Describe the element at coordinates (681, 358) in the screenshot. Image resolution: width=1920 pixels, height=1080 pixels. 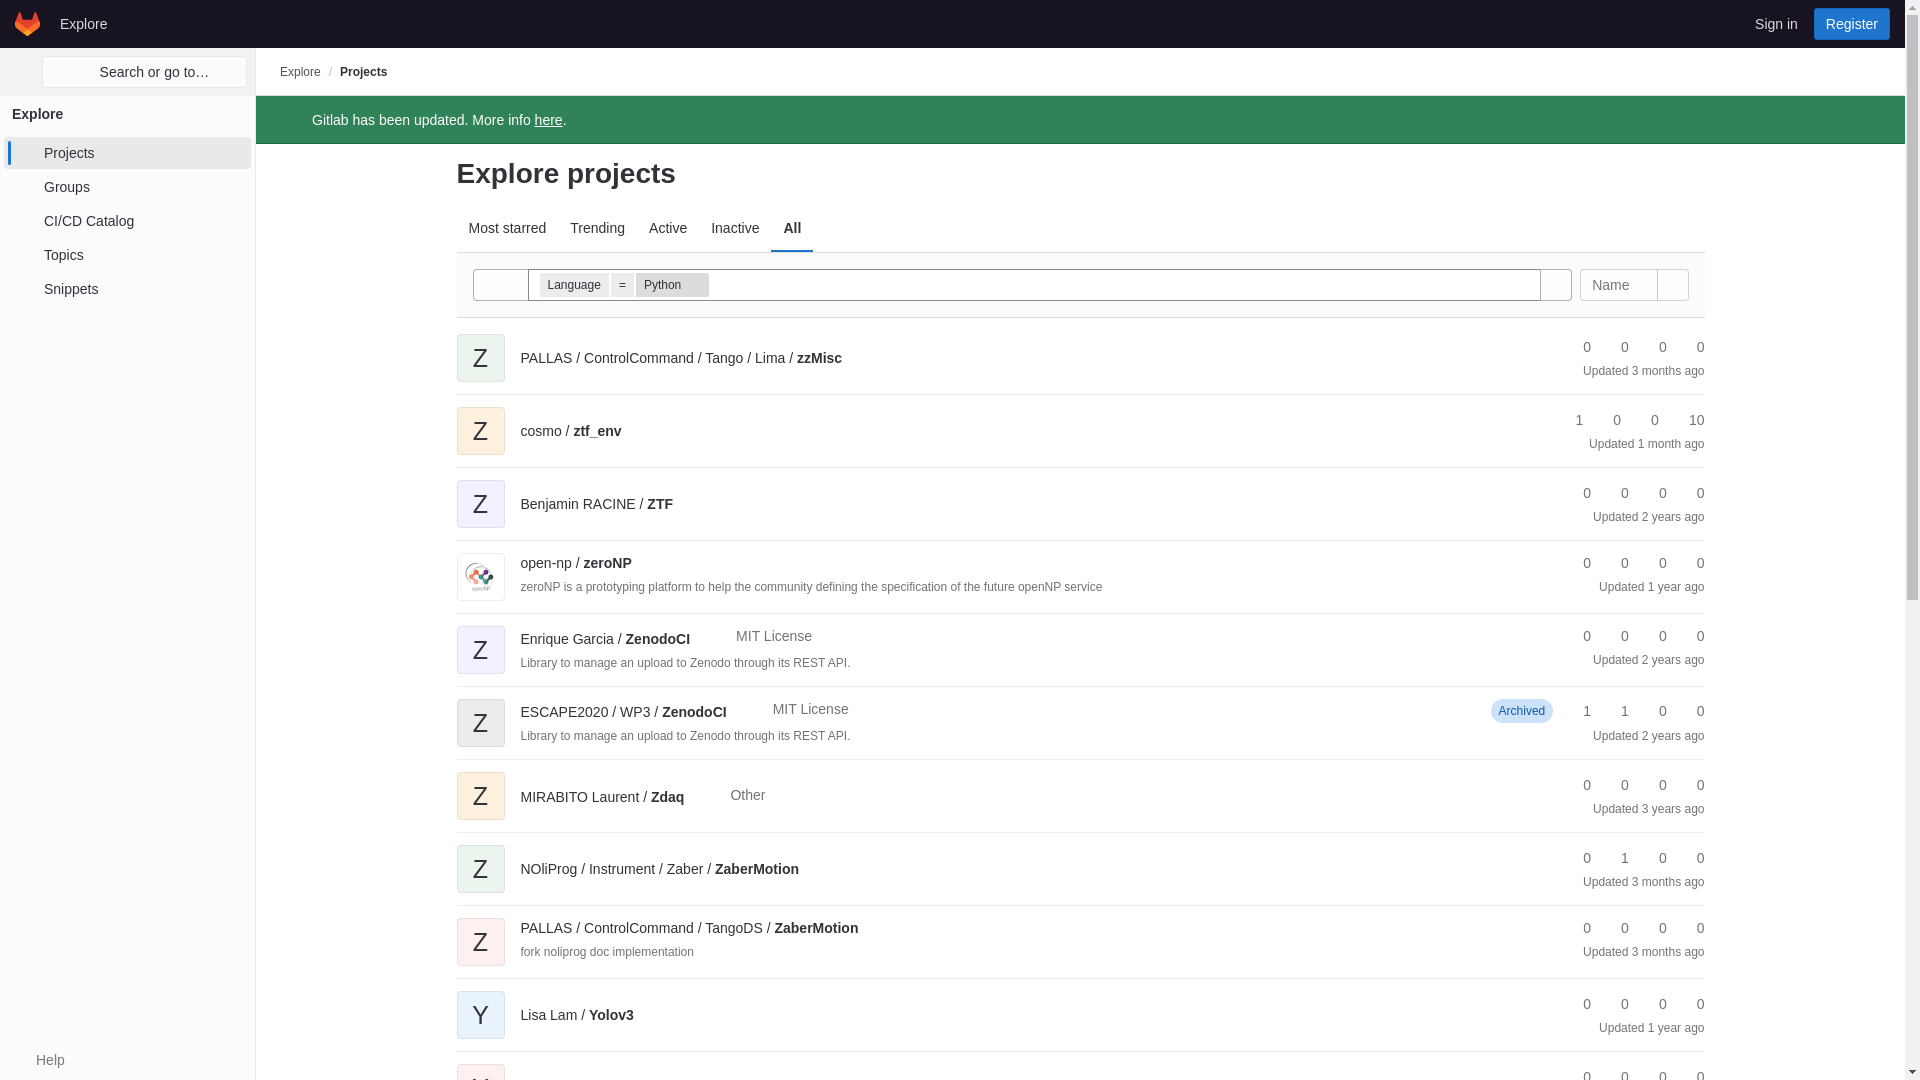
I see `zzMisc` at that location.